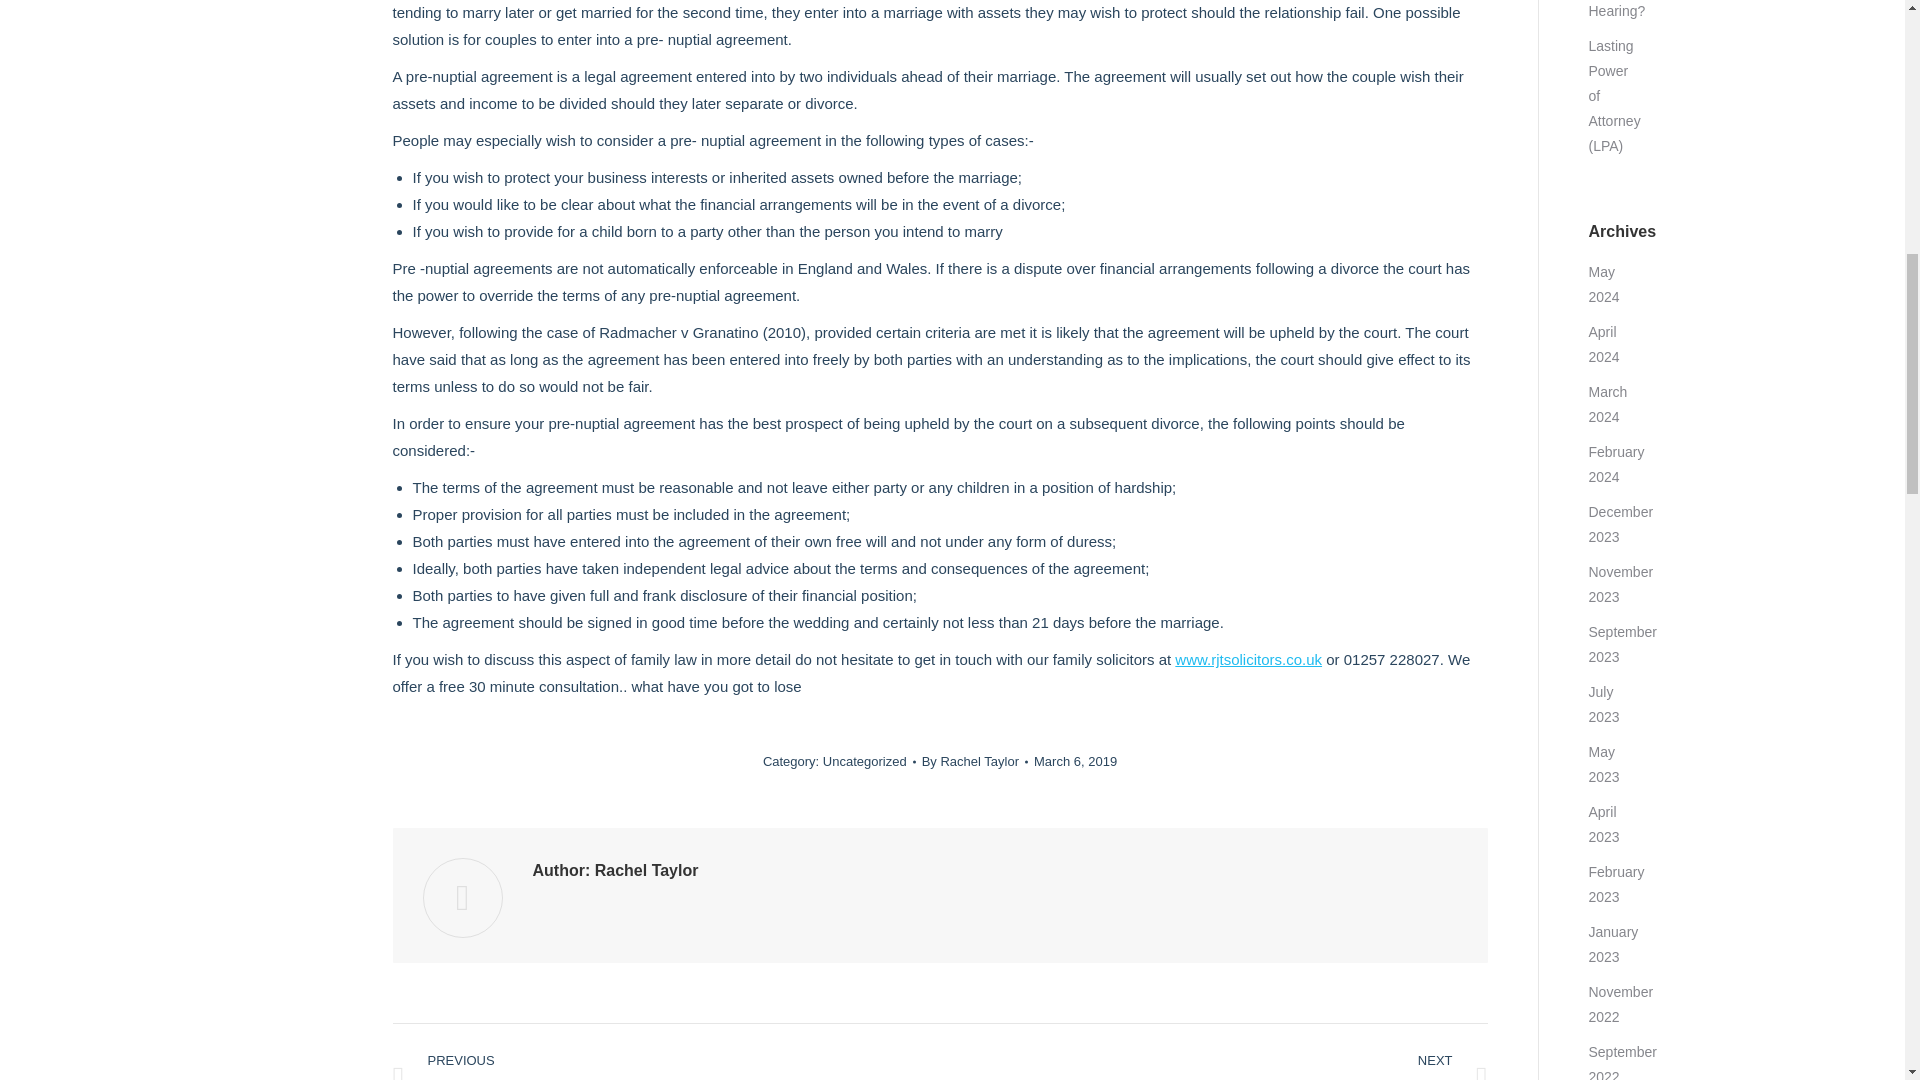 The image size is (1920, 1080). What do you see at coordinates (974, 761) in the screenshot?
I see `By Rachel Taylor` at bounding box center [974, 761].